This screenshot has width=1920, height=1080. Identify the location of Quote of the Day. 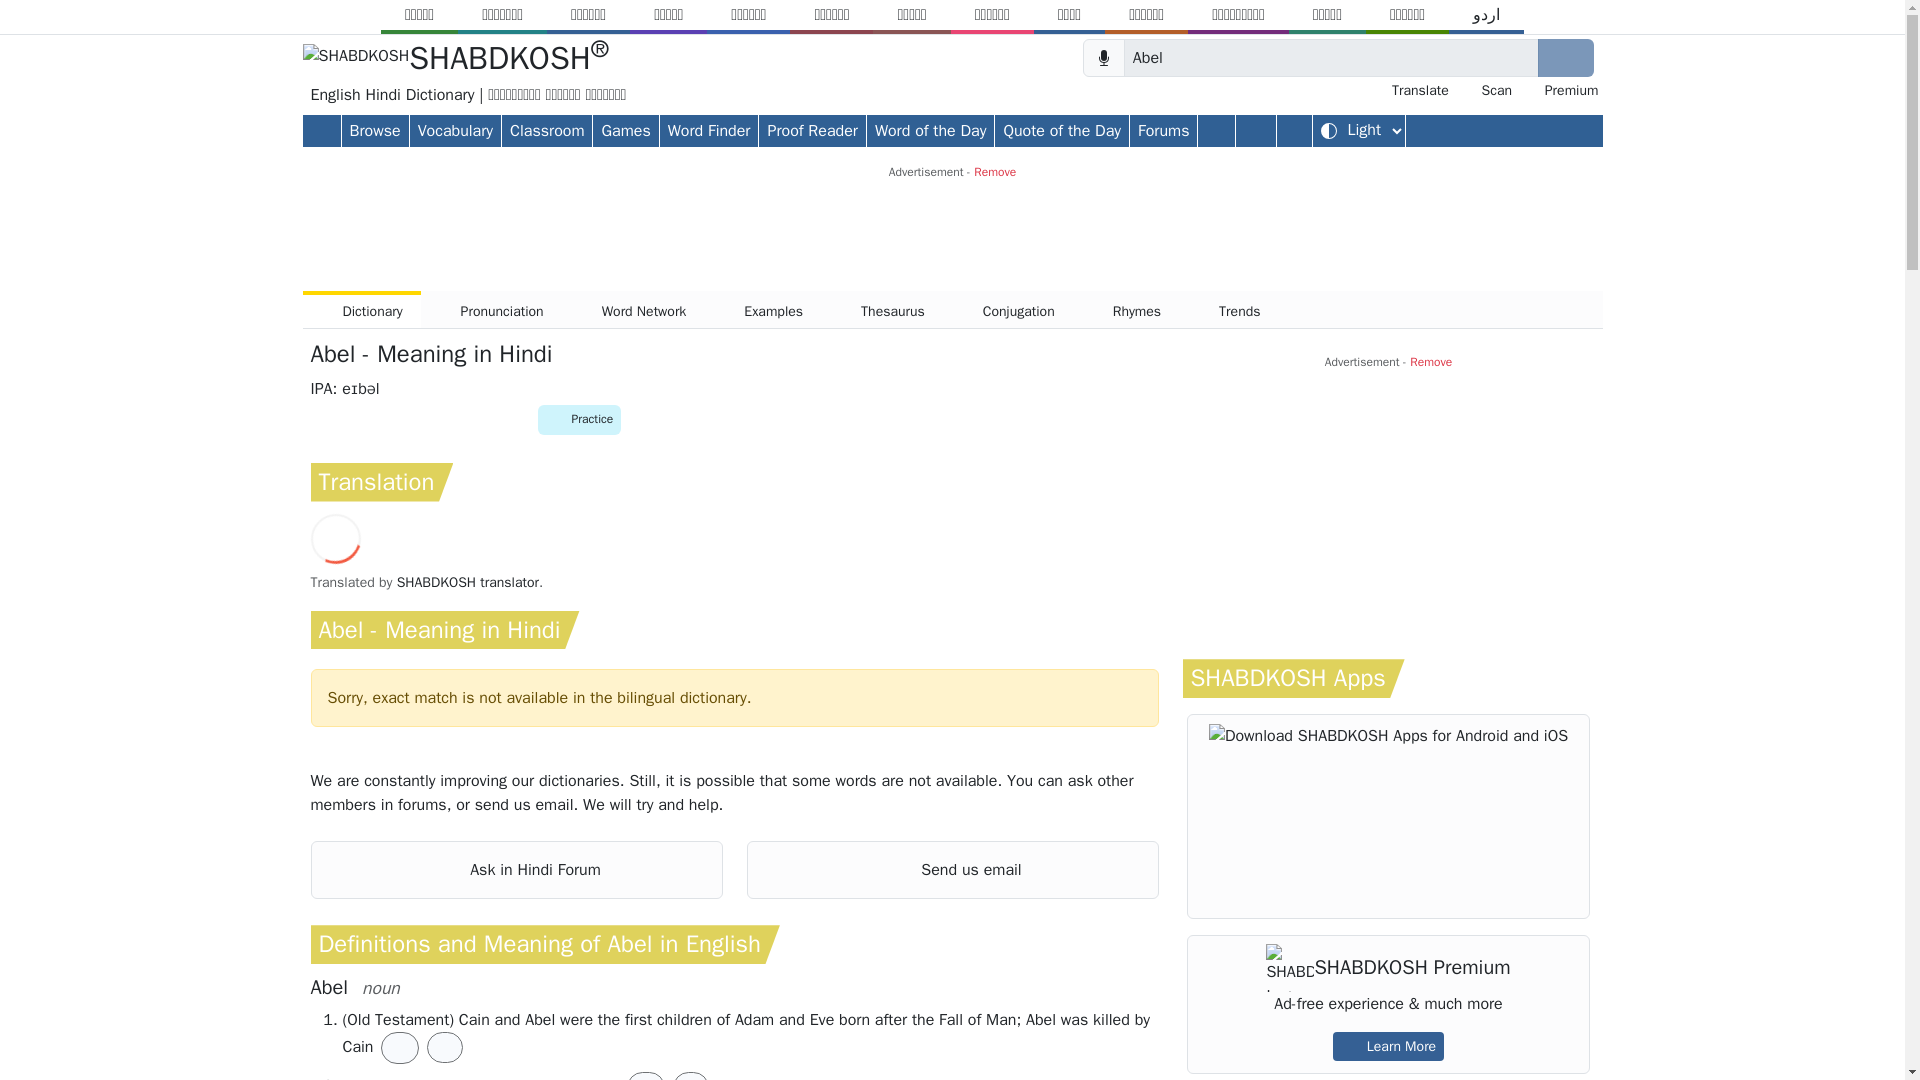
(1061, 129).